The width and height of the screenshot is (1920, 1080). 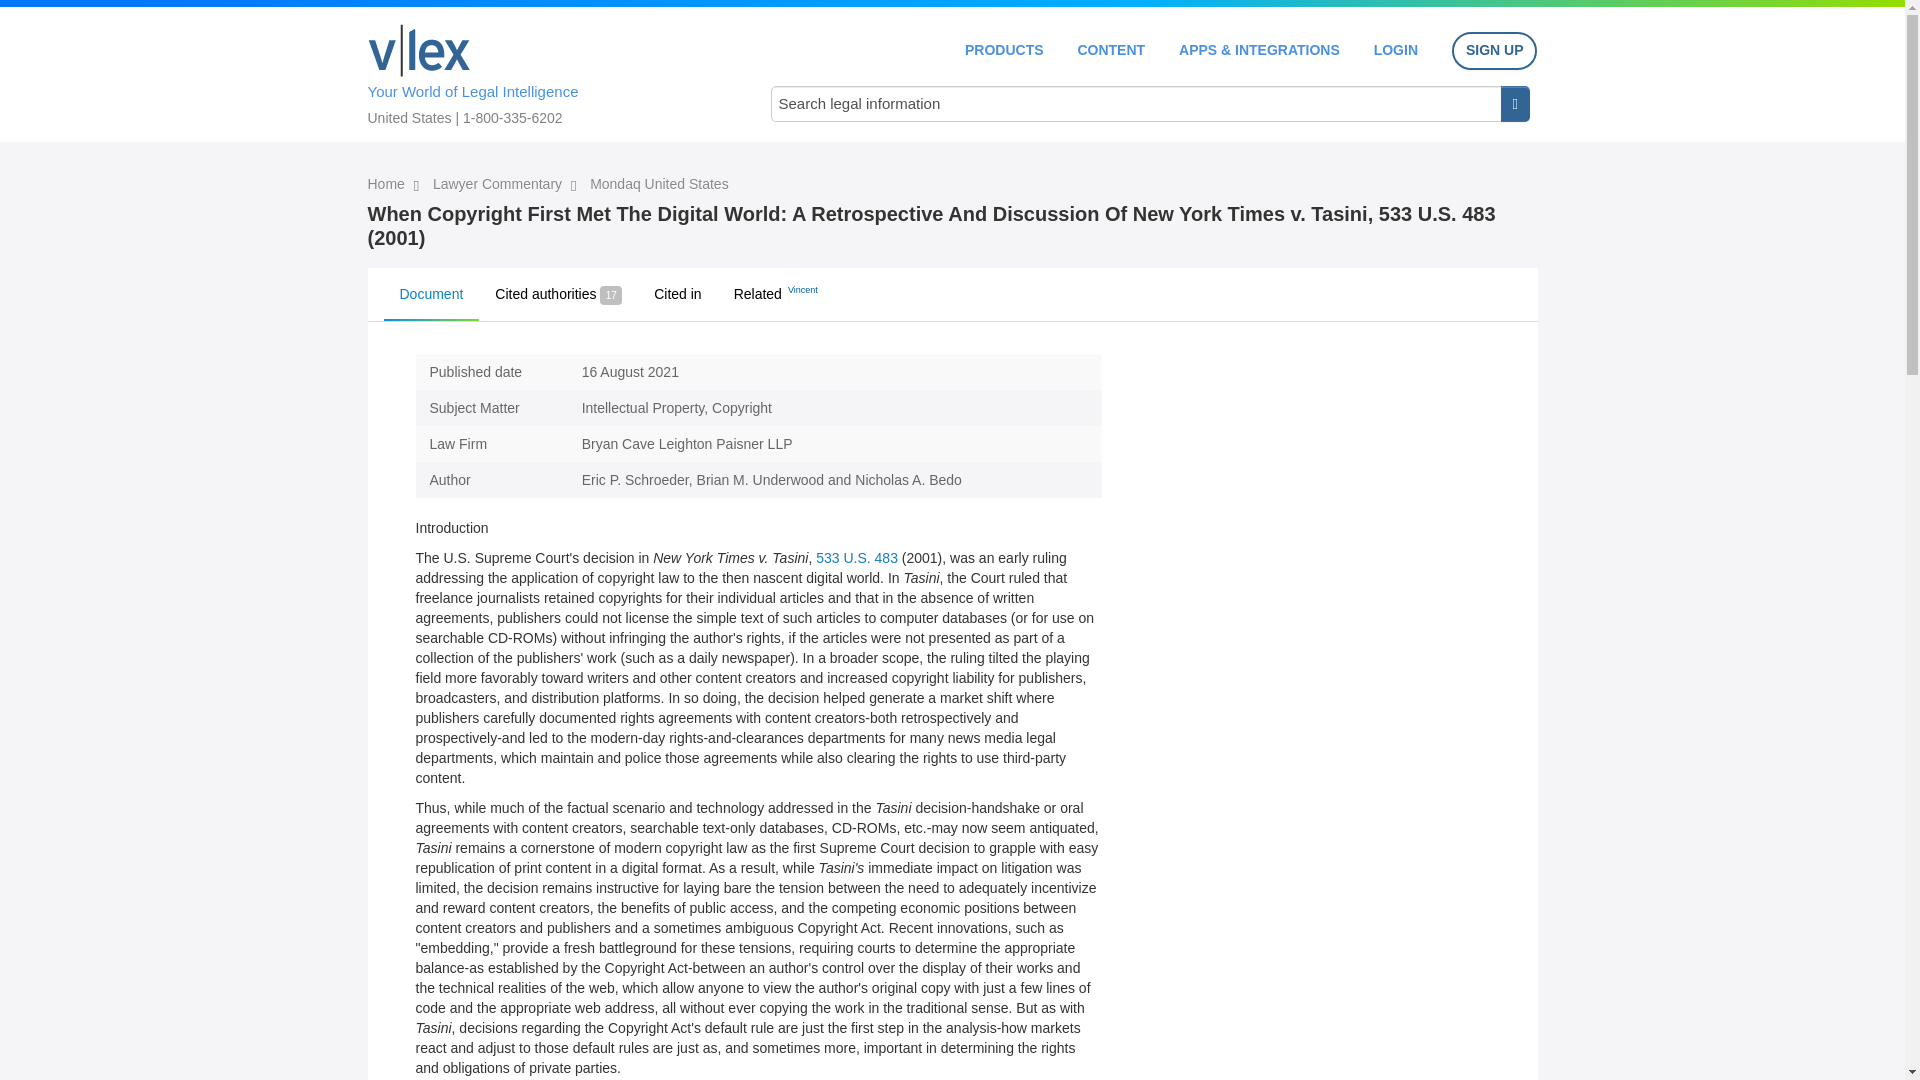 I want to click on Home, so click(x=388, y=184).